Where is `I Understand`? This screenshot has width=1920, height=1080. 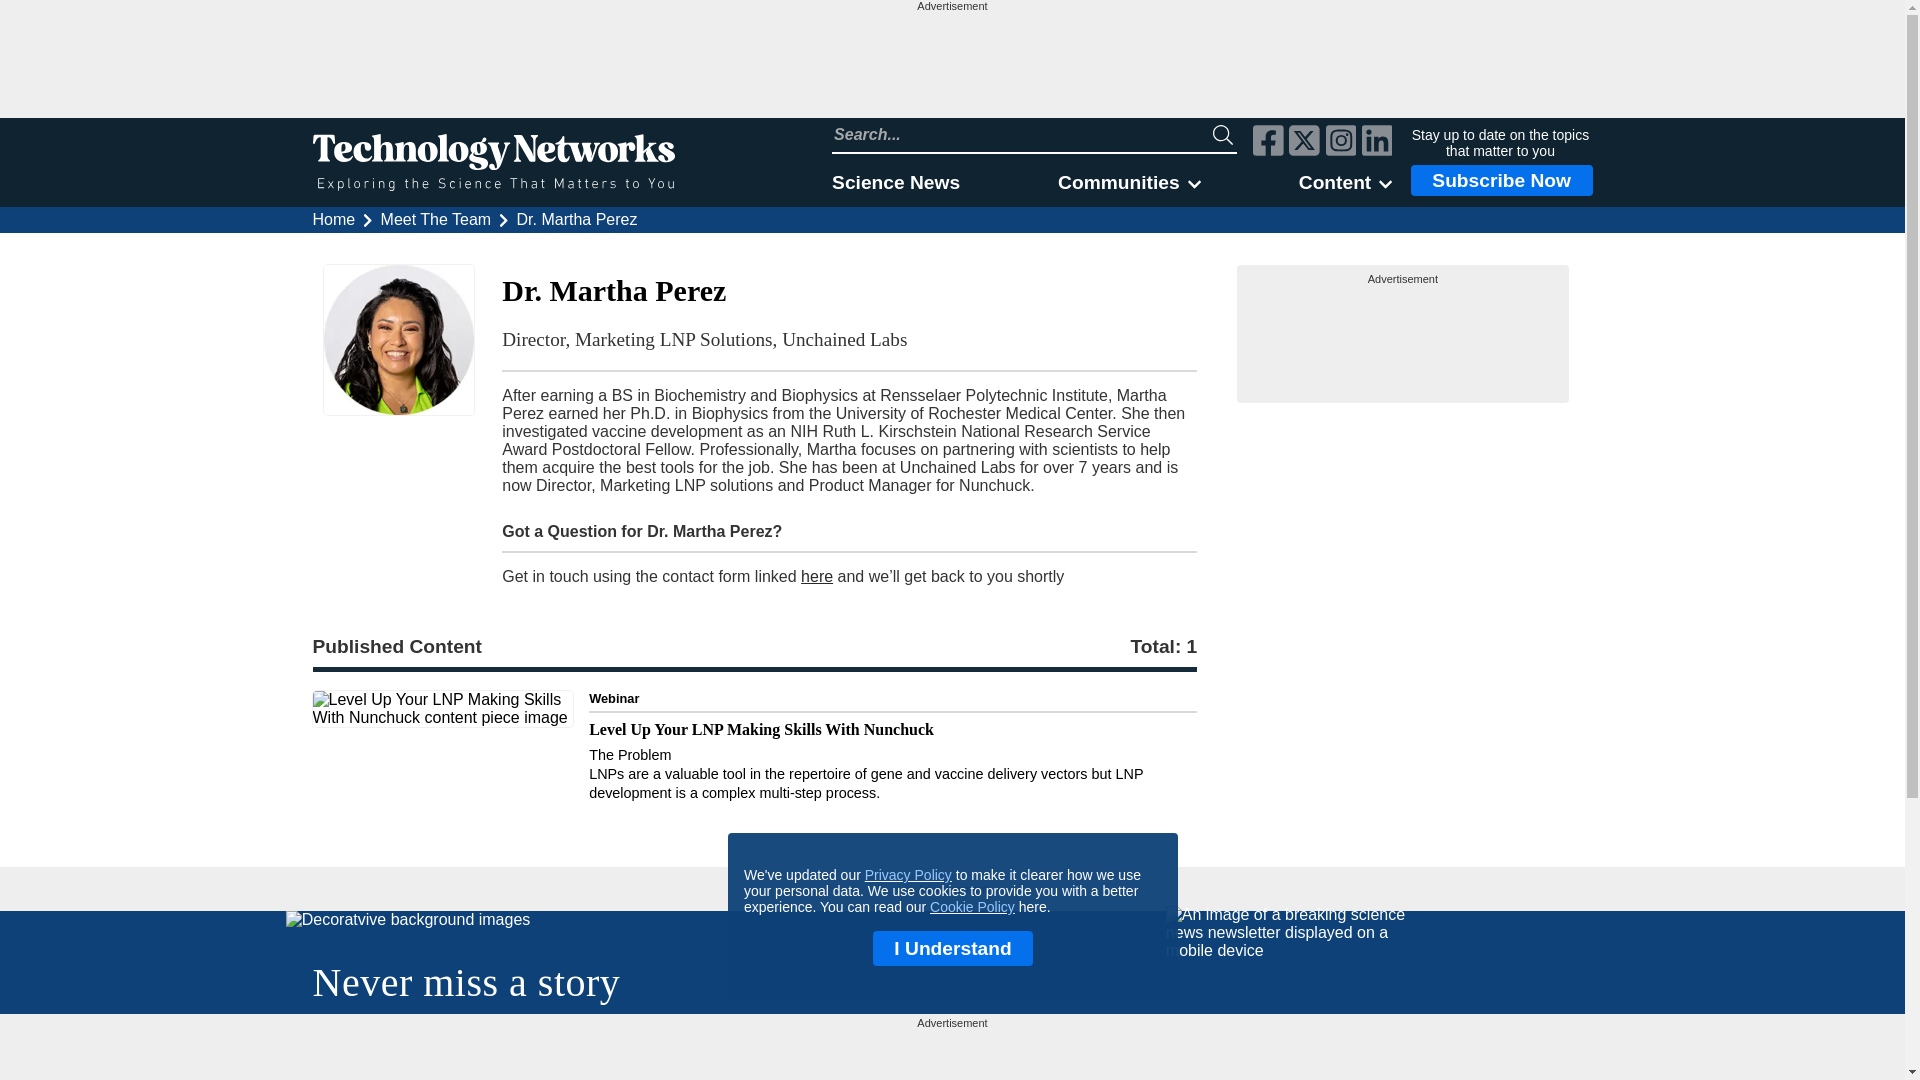 I Understand is located at coordinates (952, 948).